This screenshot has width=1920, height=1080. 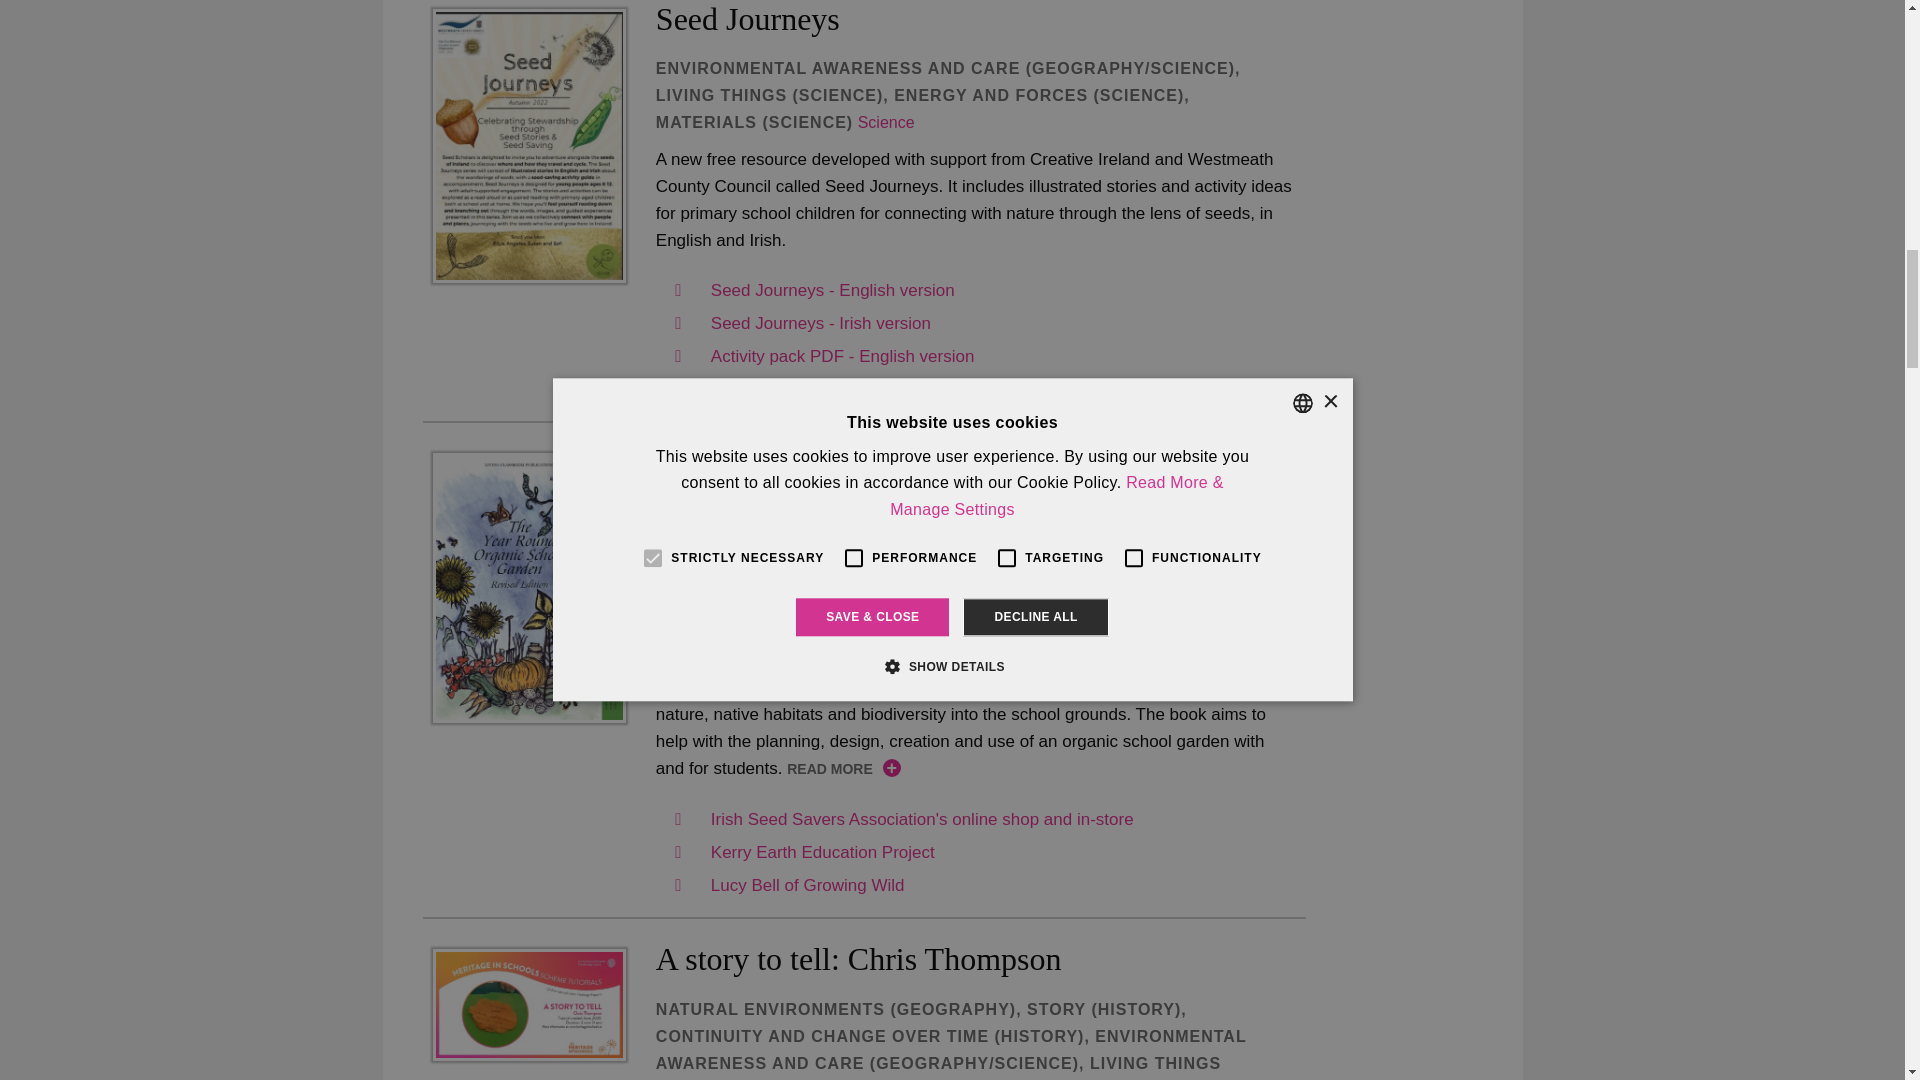 I want to click on A story to tell: Chris Thompson, so click(x=528, y=1004).